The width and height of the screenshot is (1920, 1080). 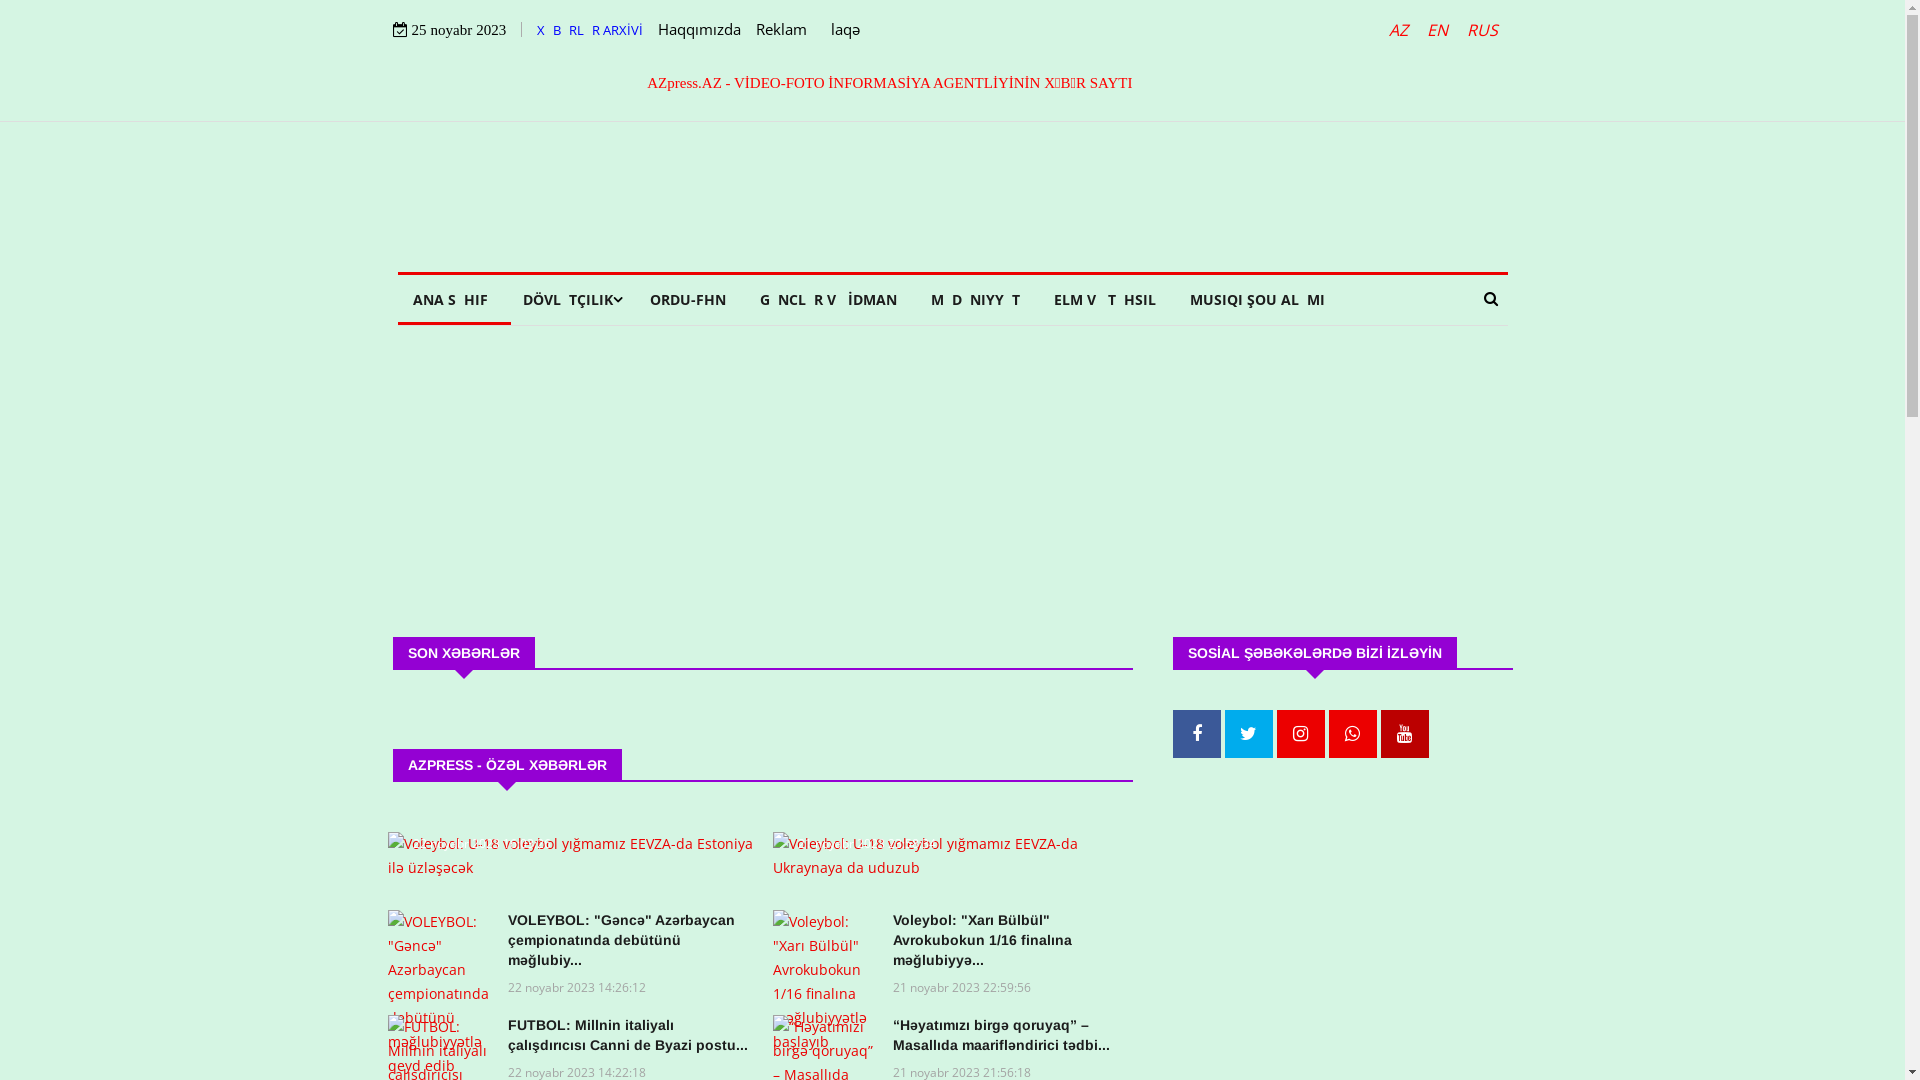 What do you see at coordinates (1482, 30) in the screenshot?
I see `RUS` at bounding box center [1482, 30].